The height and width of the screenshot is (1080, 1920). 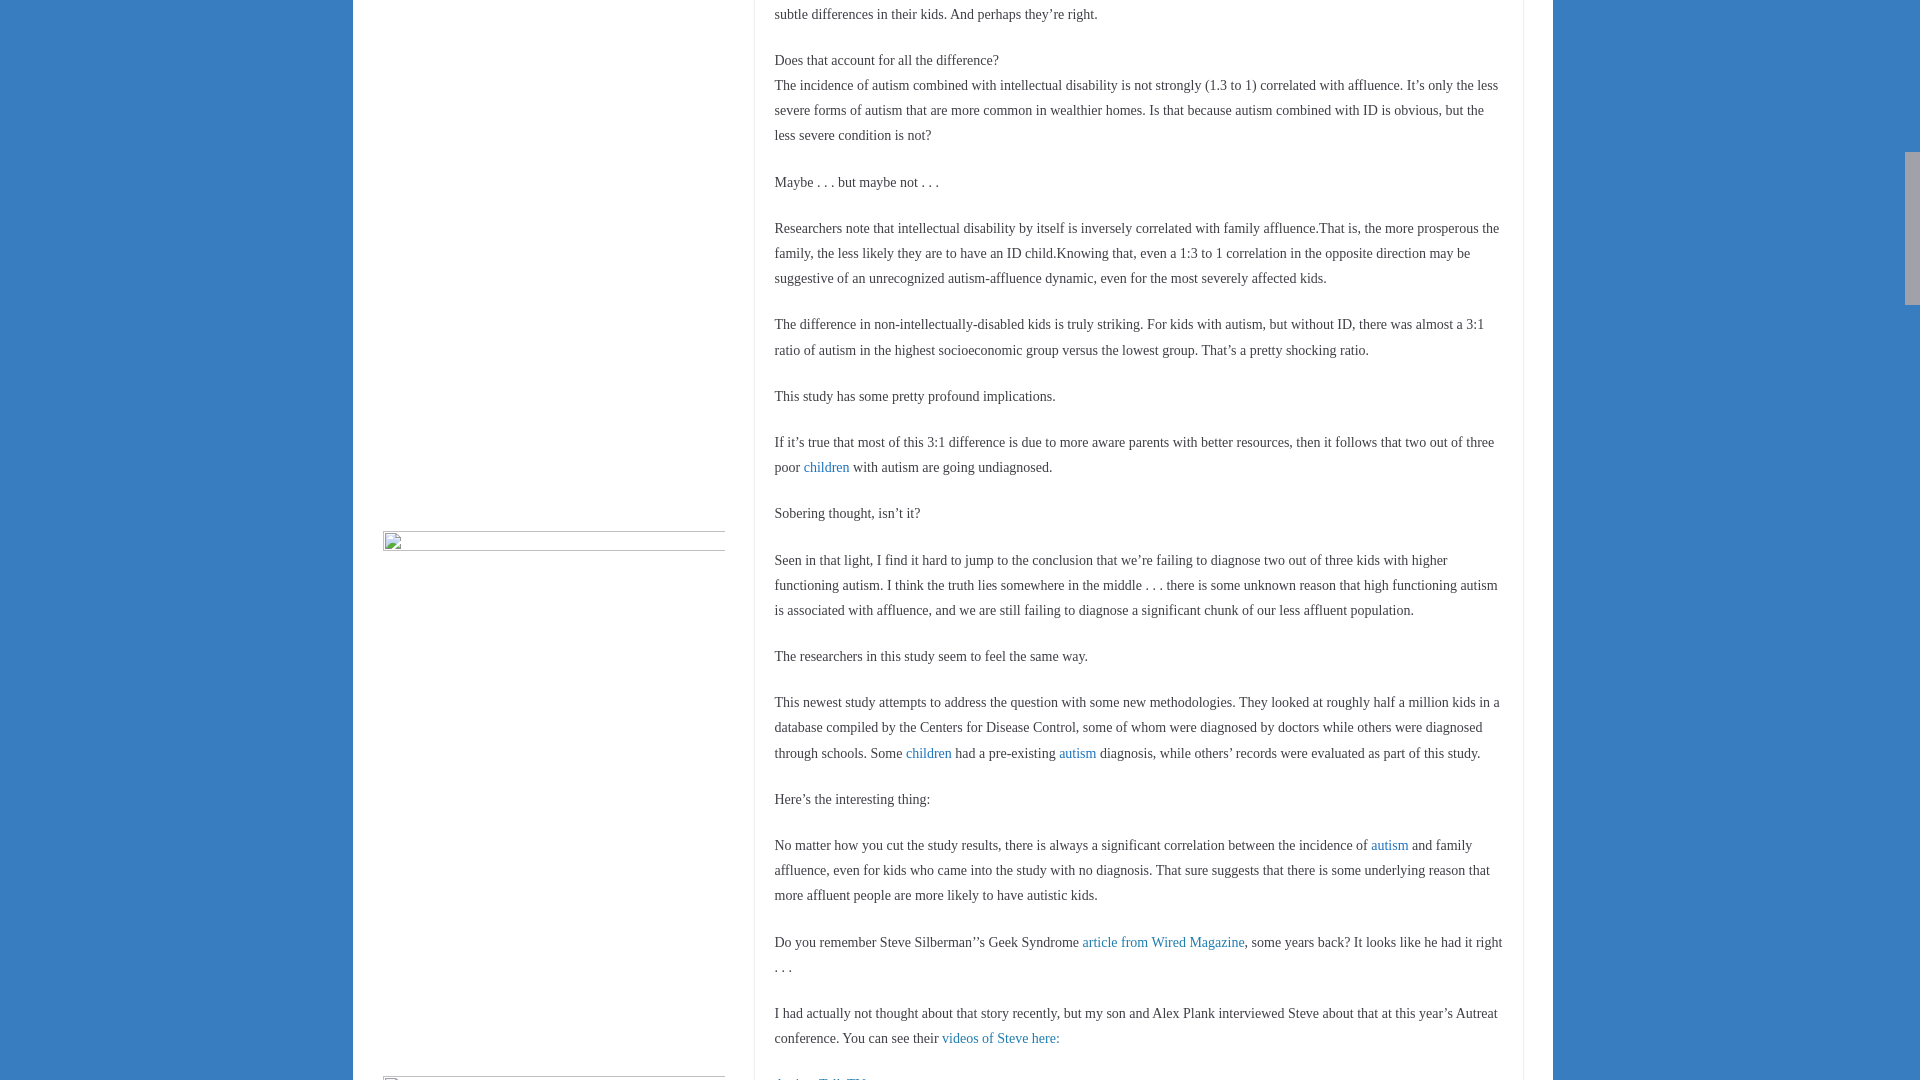 What do you see at coordinates (819, 1078) in the screenshot?
I see `Autism Talk TV` at bounding box center [819, 1078].